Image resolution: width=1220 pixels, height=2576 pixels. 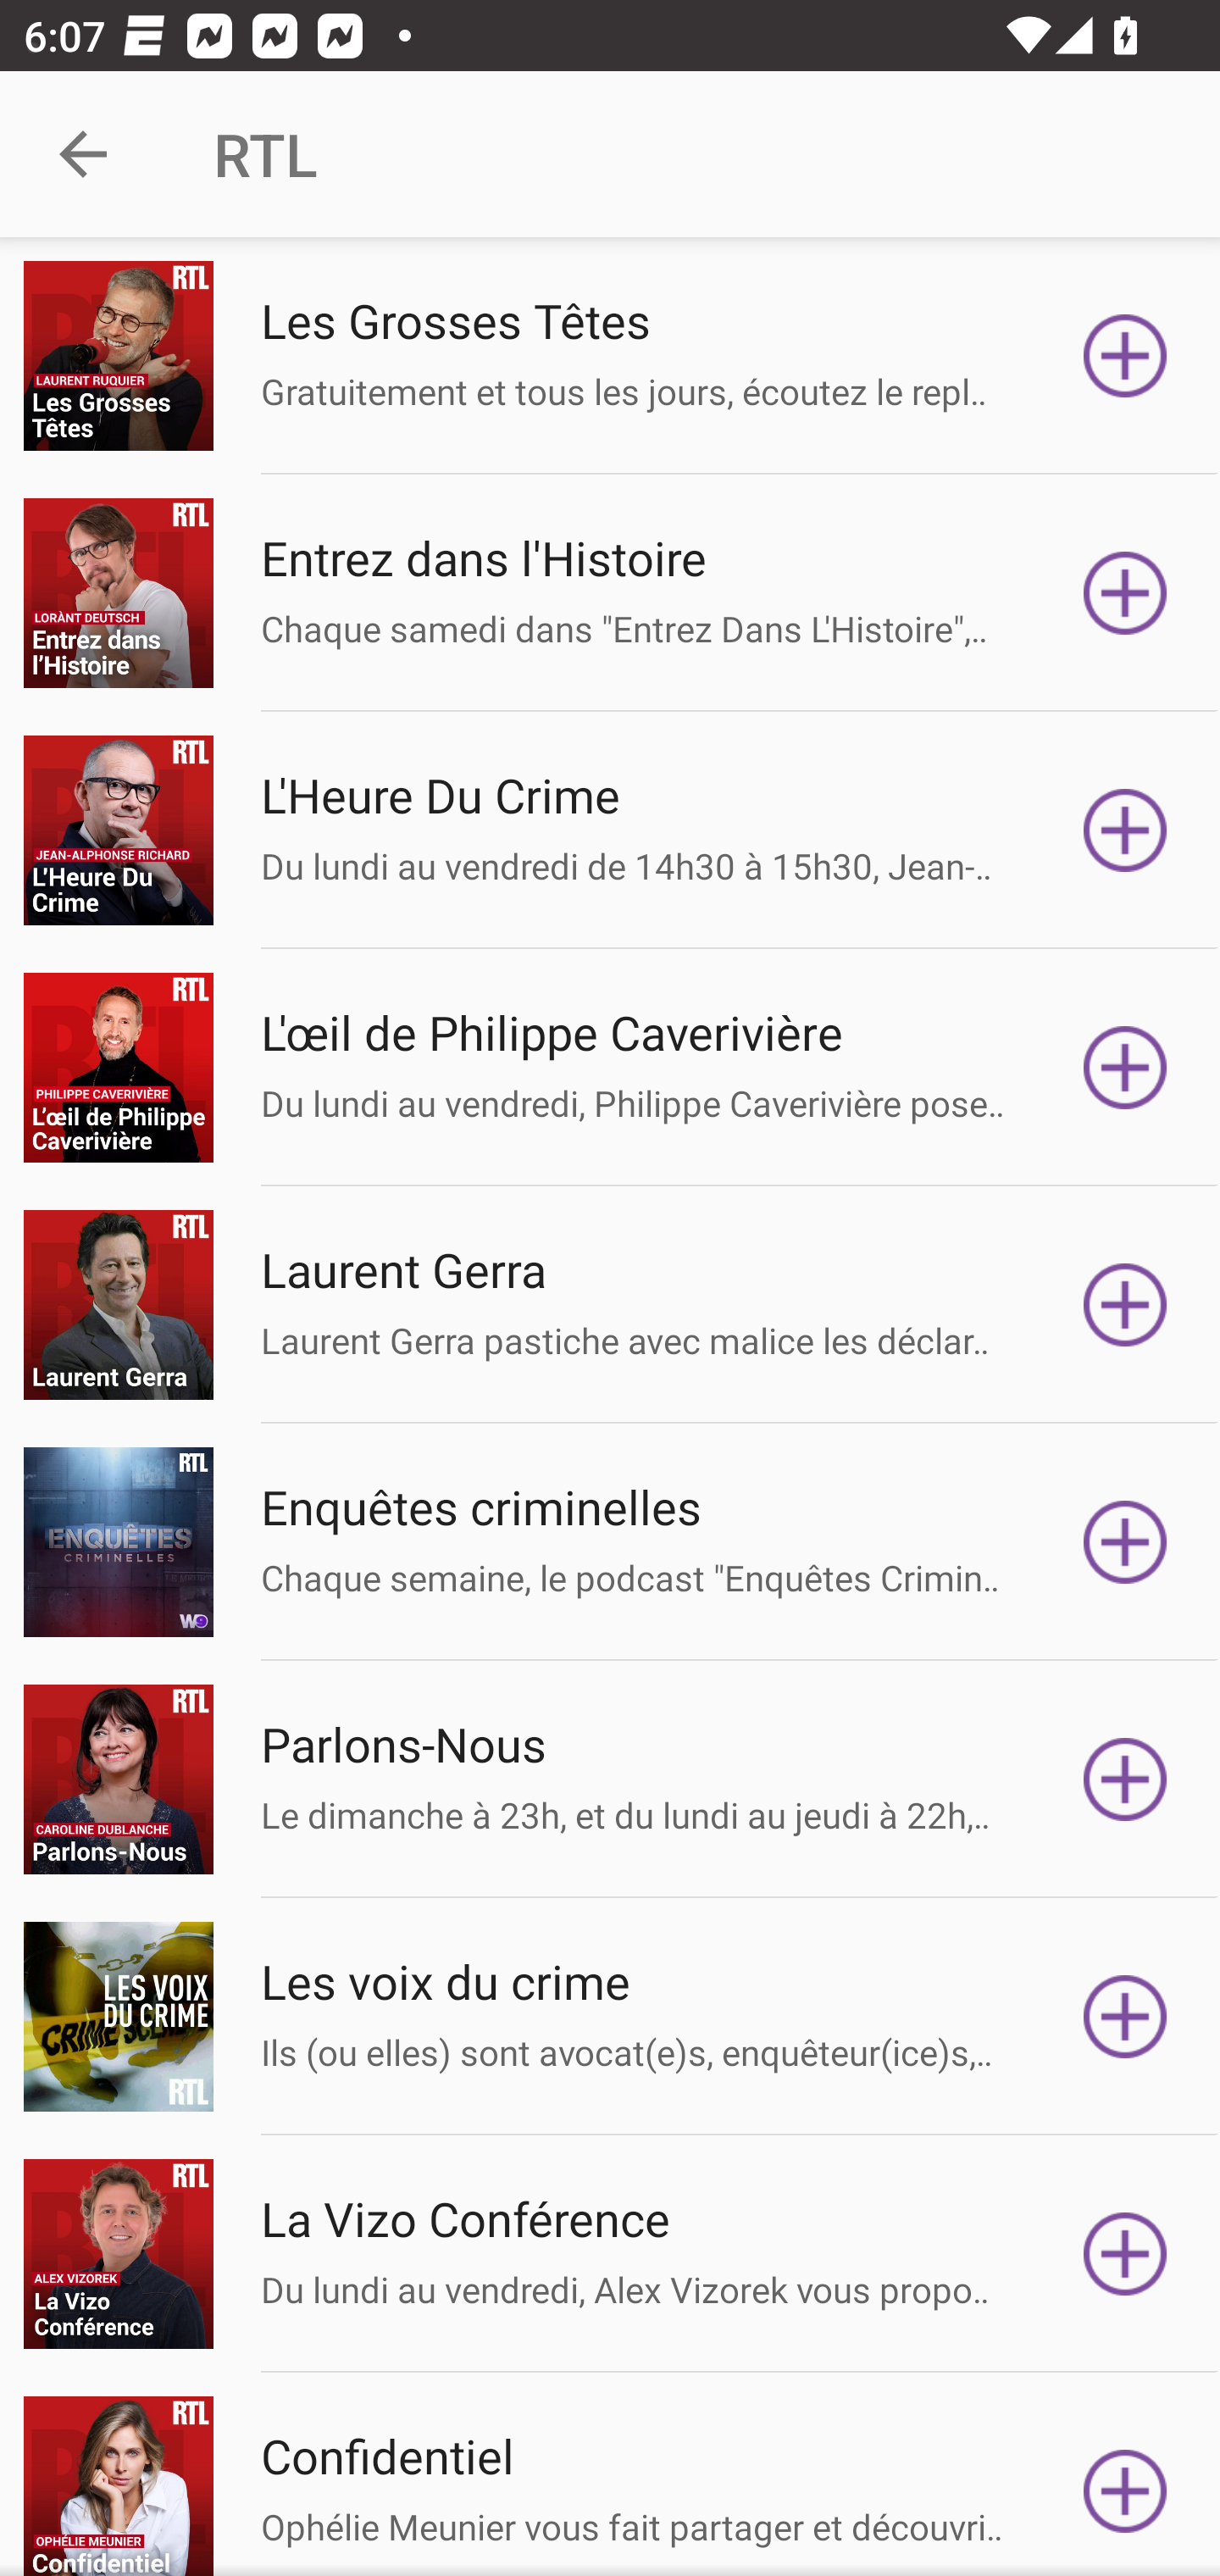 I want to click on Subscribe, so click(x=1125, y=1304).